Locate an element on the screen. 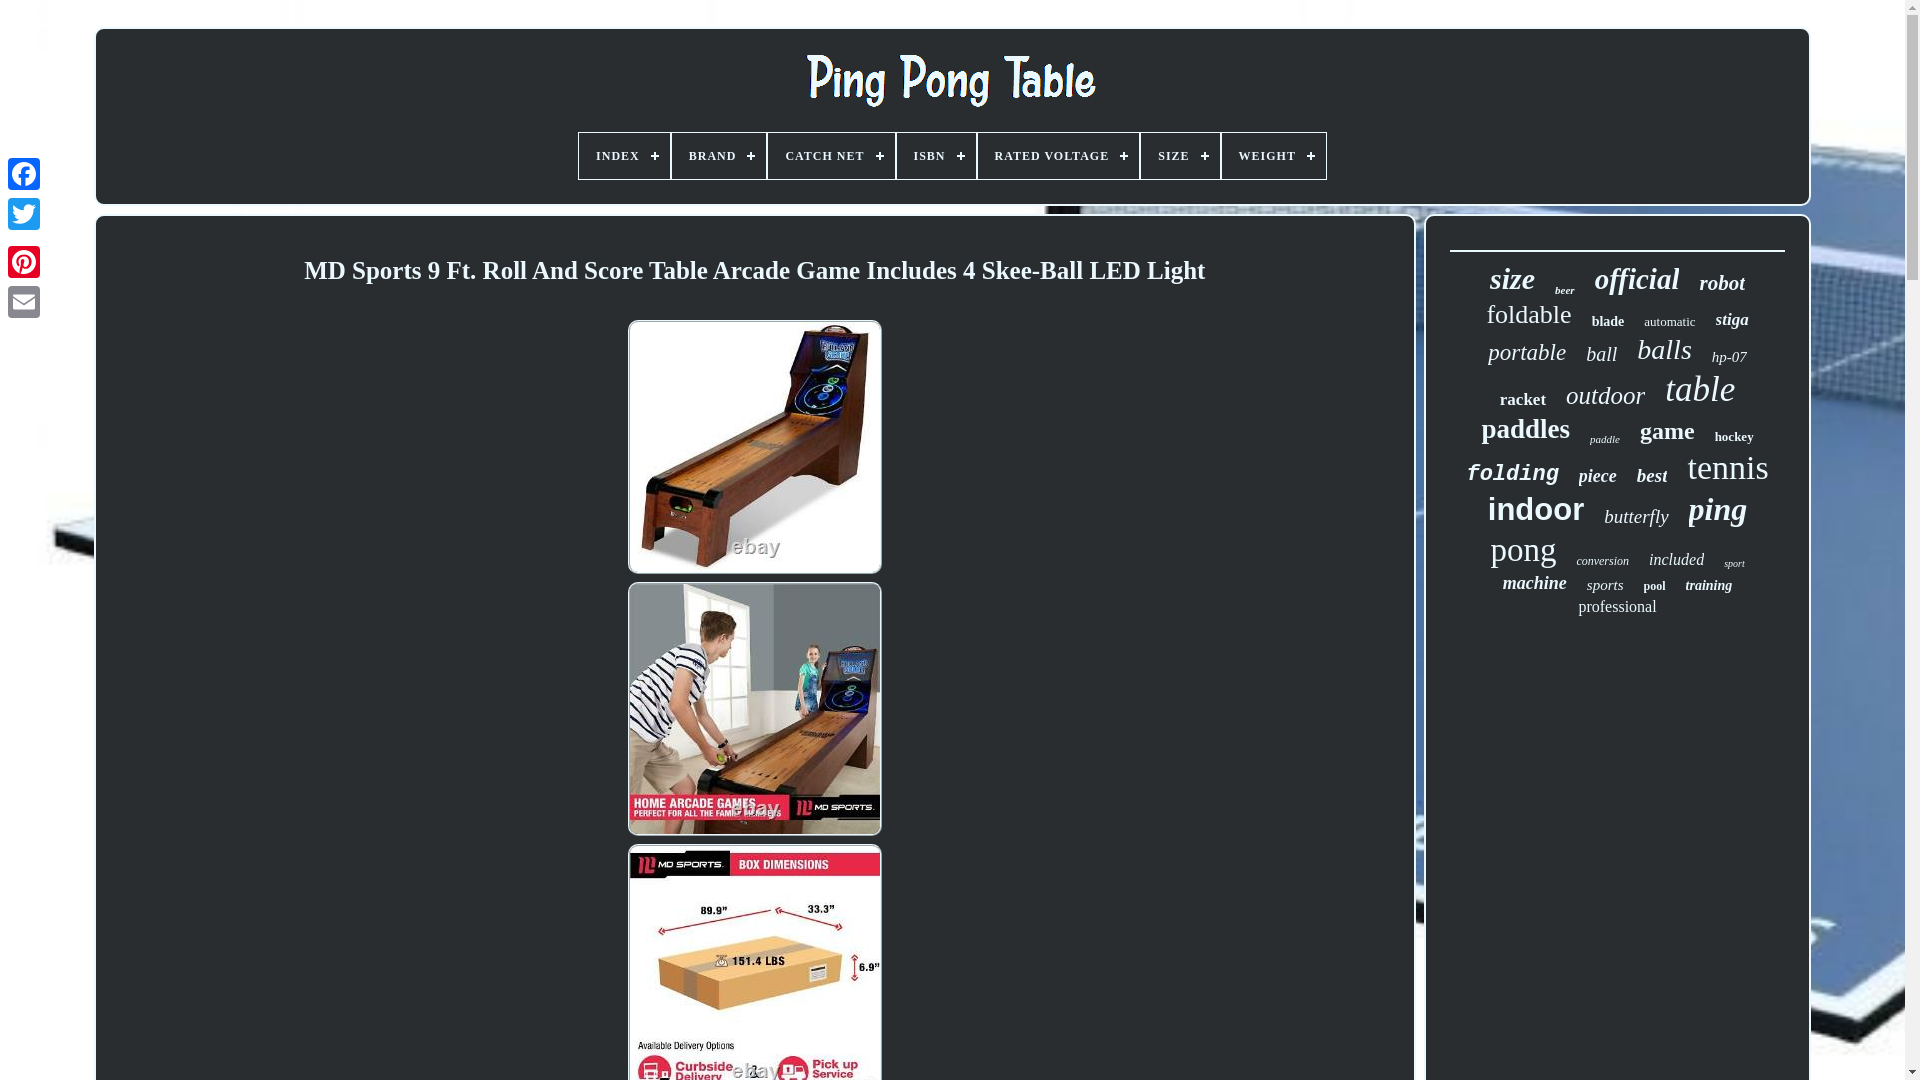 The height and width of the screenshot is (1080, 1920). INDEX is located at coordinates (624, 156).